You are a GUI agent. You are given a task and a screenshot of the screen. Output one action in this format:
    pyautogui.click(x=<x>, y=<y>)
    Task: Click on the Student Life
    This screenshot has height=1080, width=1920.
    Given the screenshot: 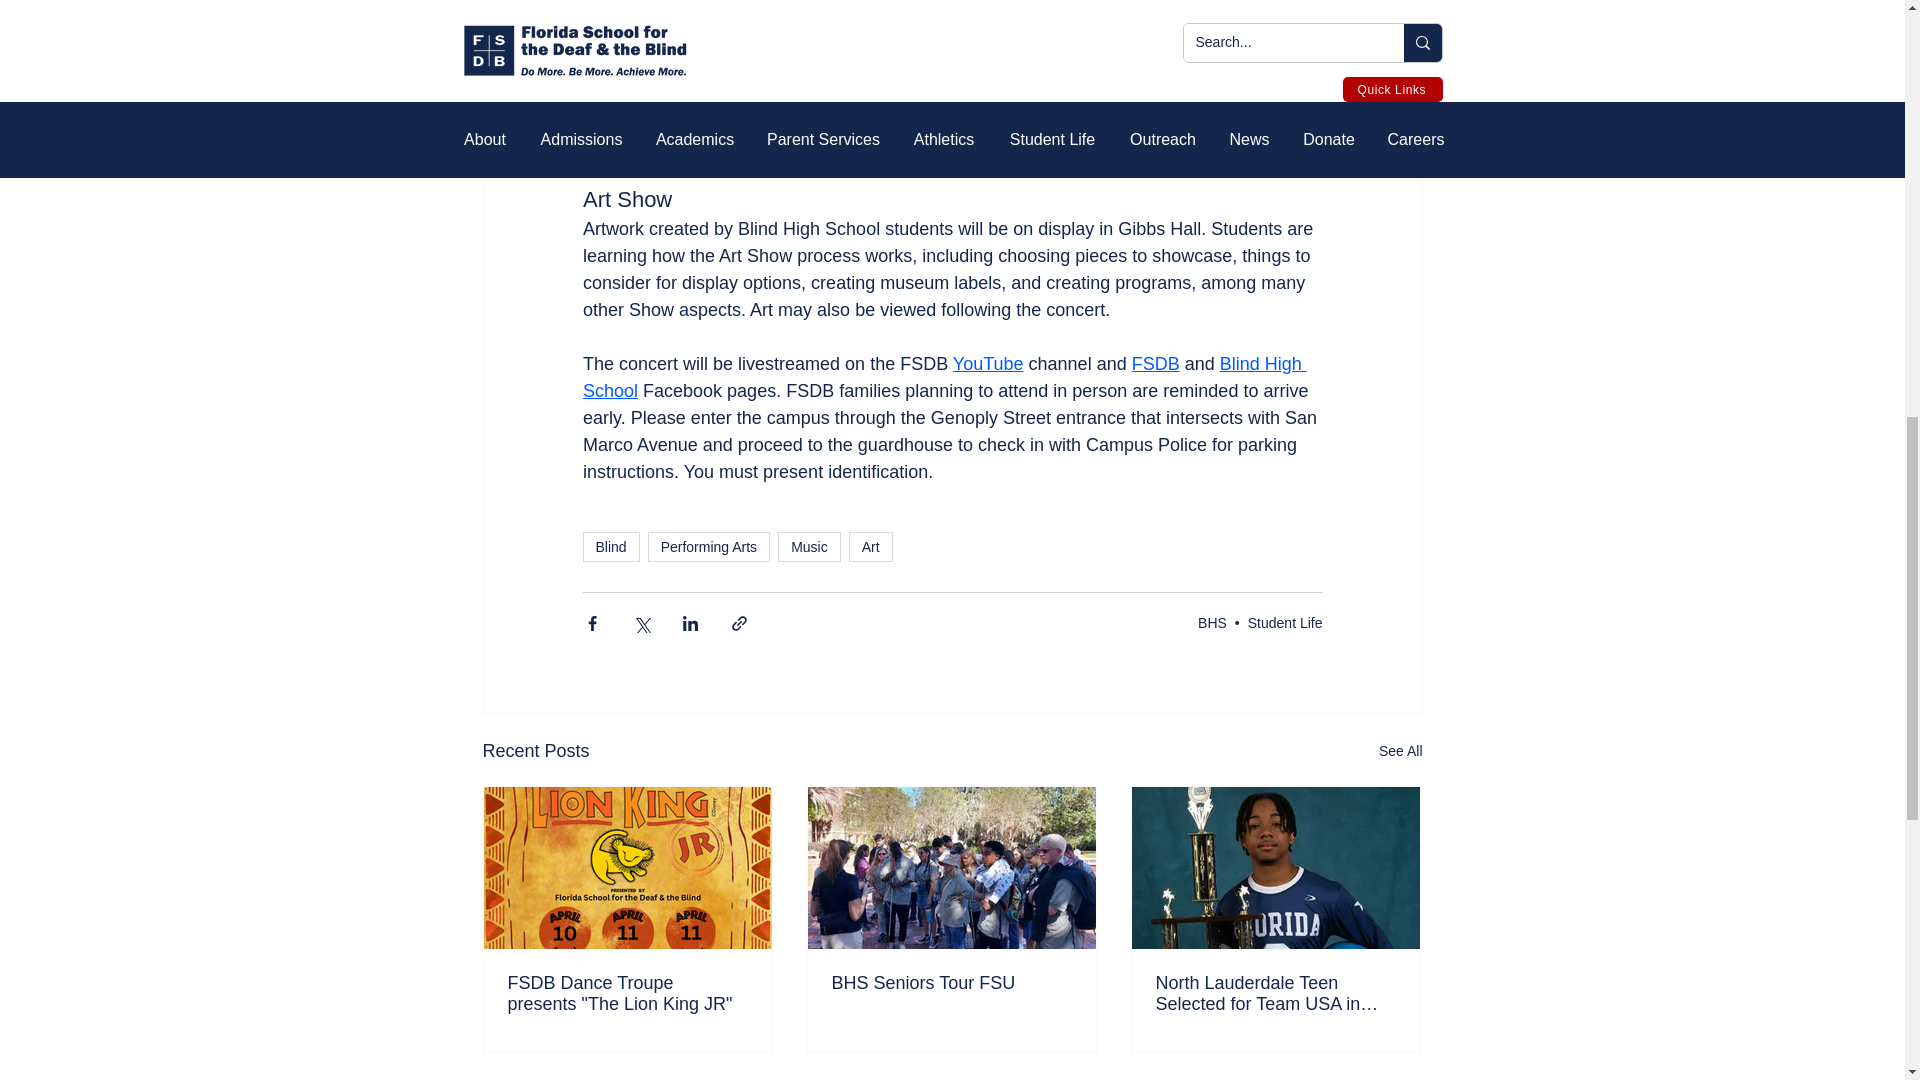 What is the action you would take?
    pyautogui.click(x=1285, y=622)
    